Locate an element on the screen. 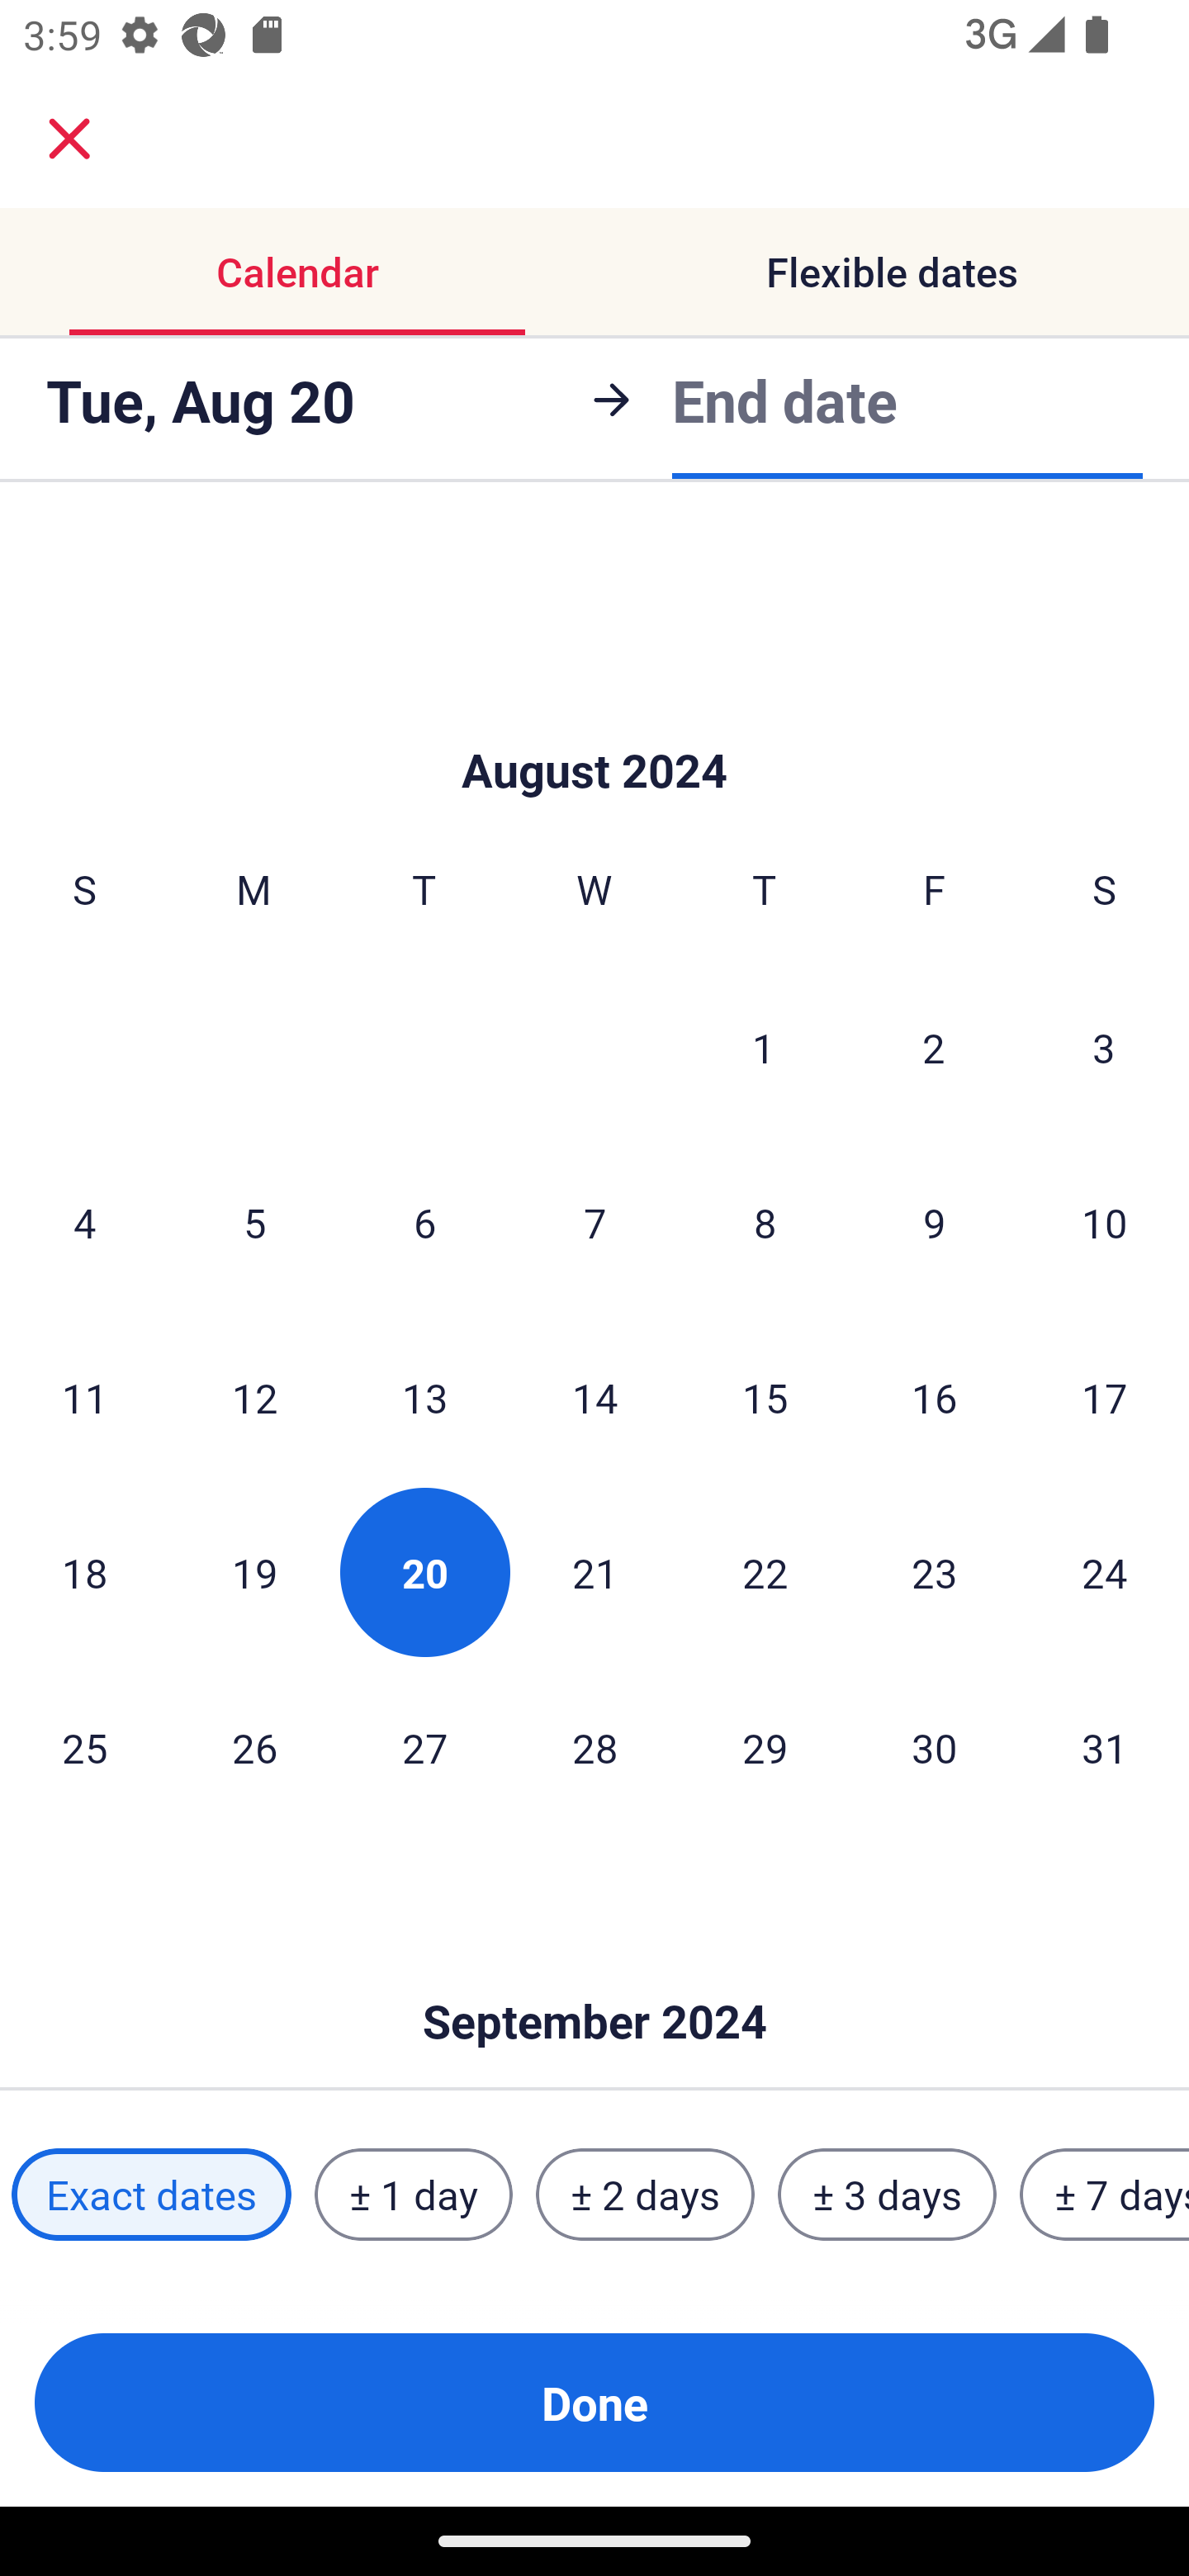  Done is located at coordinates (594, 2403).